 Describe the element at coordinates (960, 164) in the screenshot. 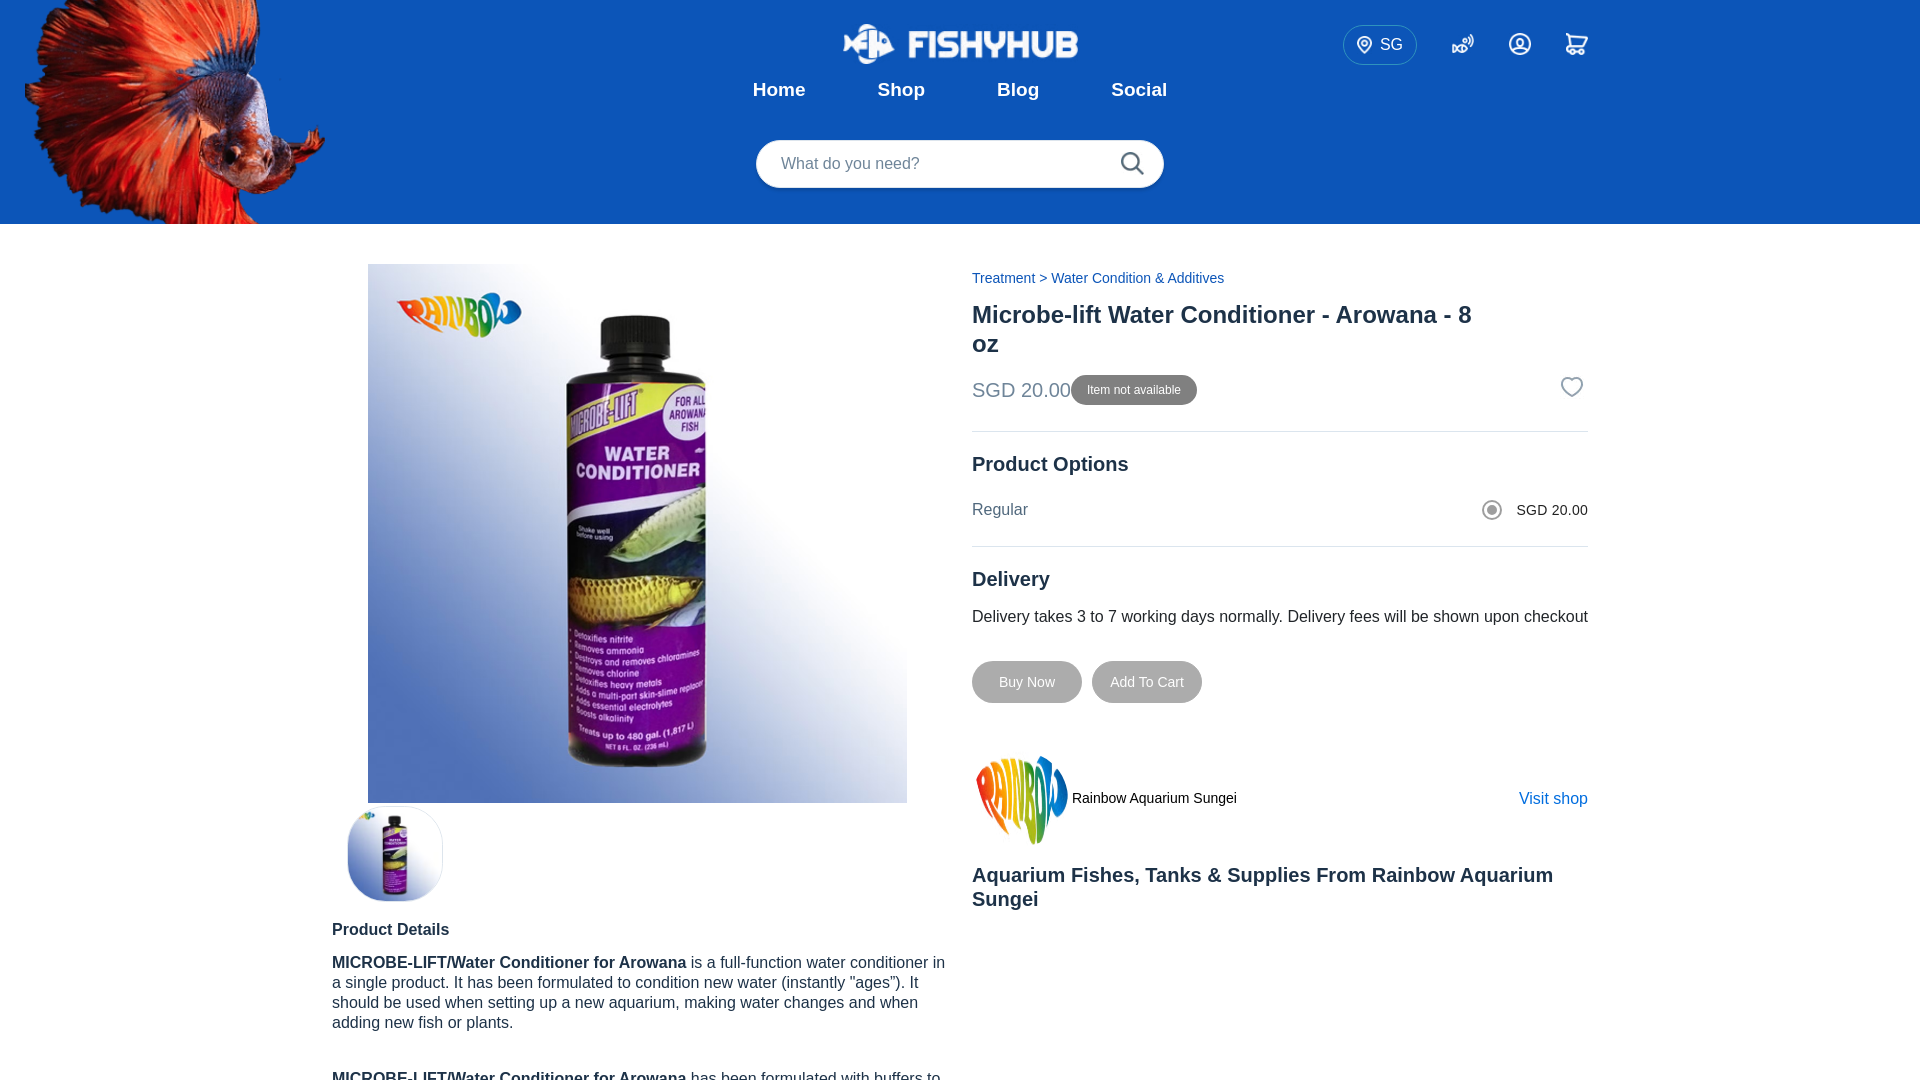

I see `What do you need?` at that location.